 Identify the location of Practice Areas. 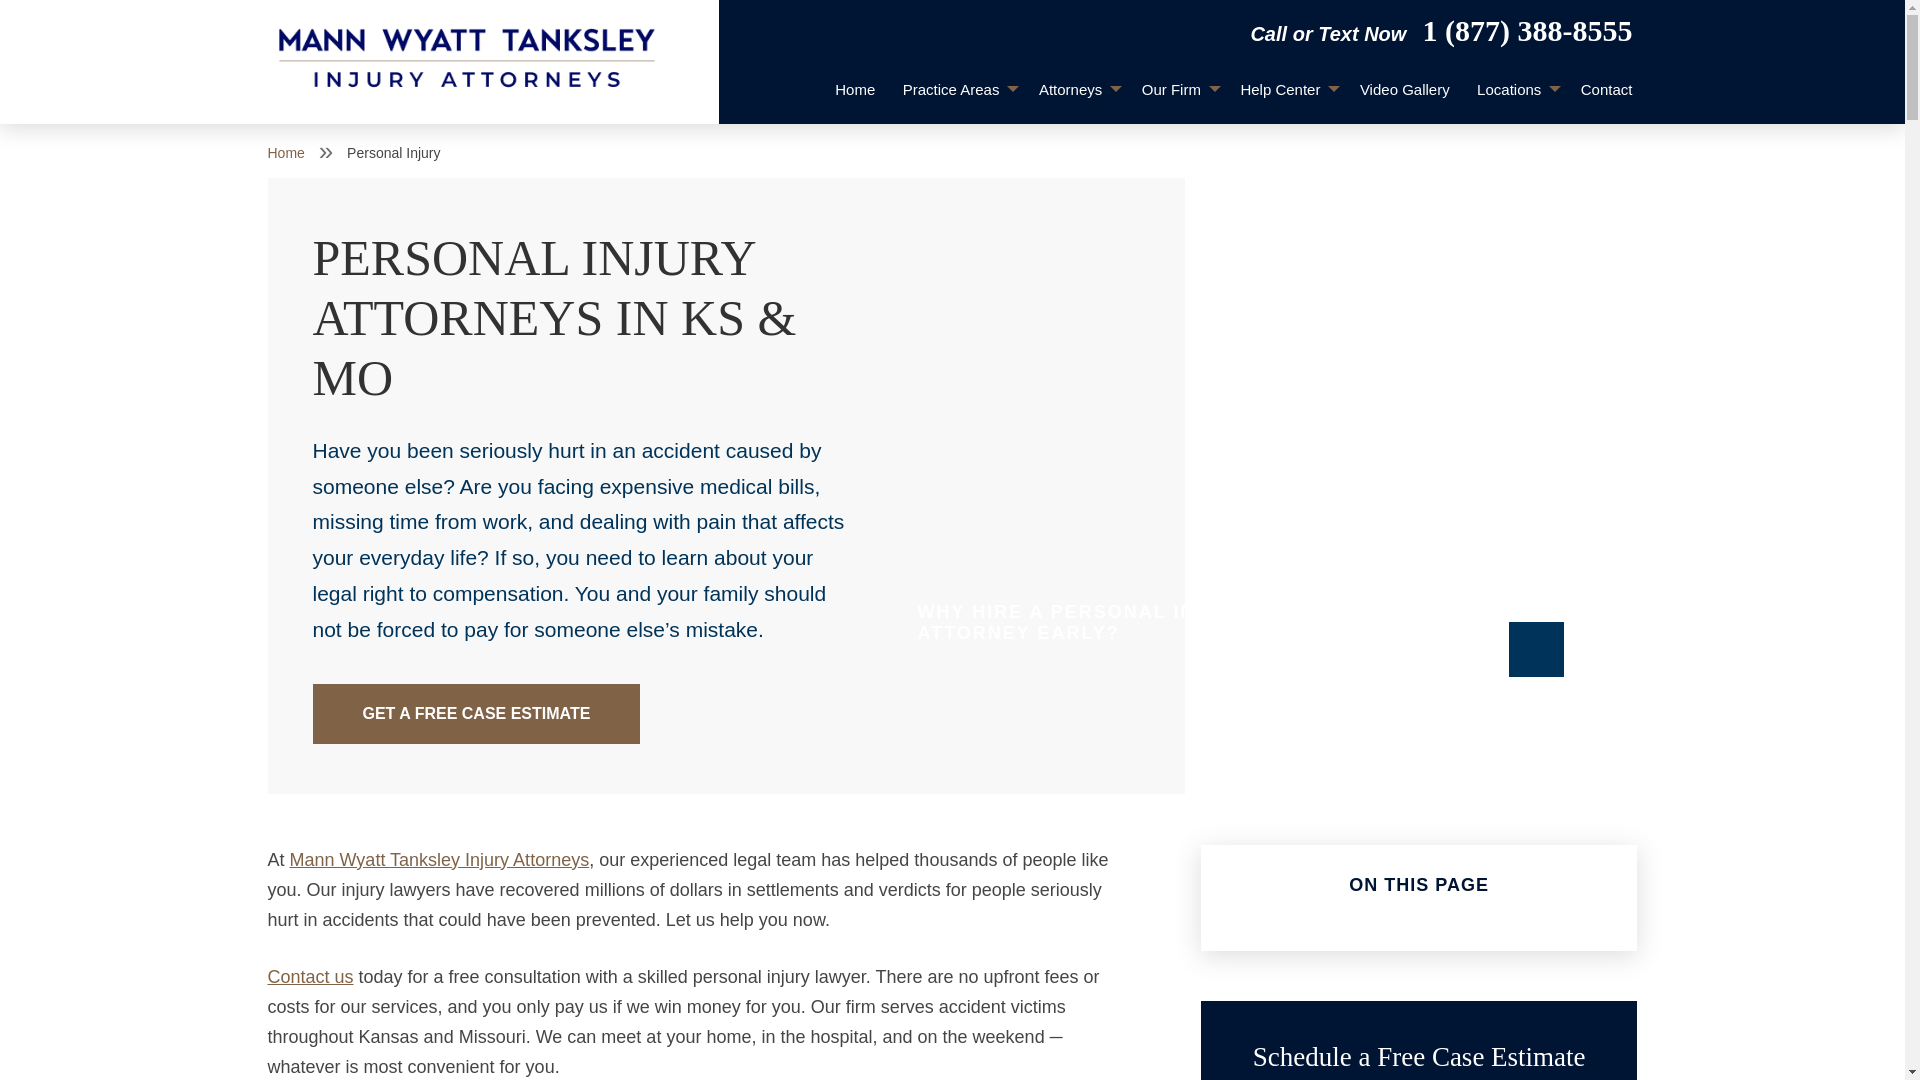
(956, 90).